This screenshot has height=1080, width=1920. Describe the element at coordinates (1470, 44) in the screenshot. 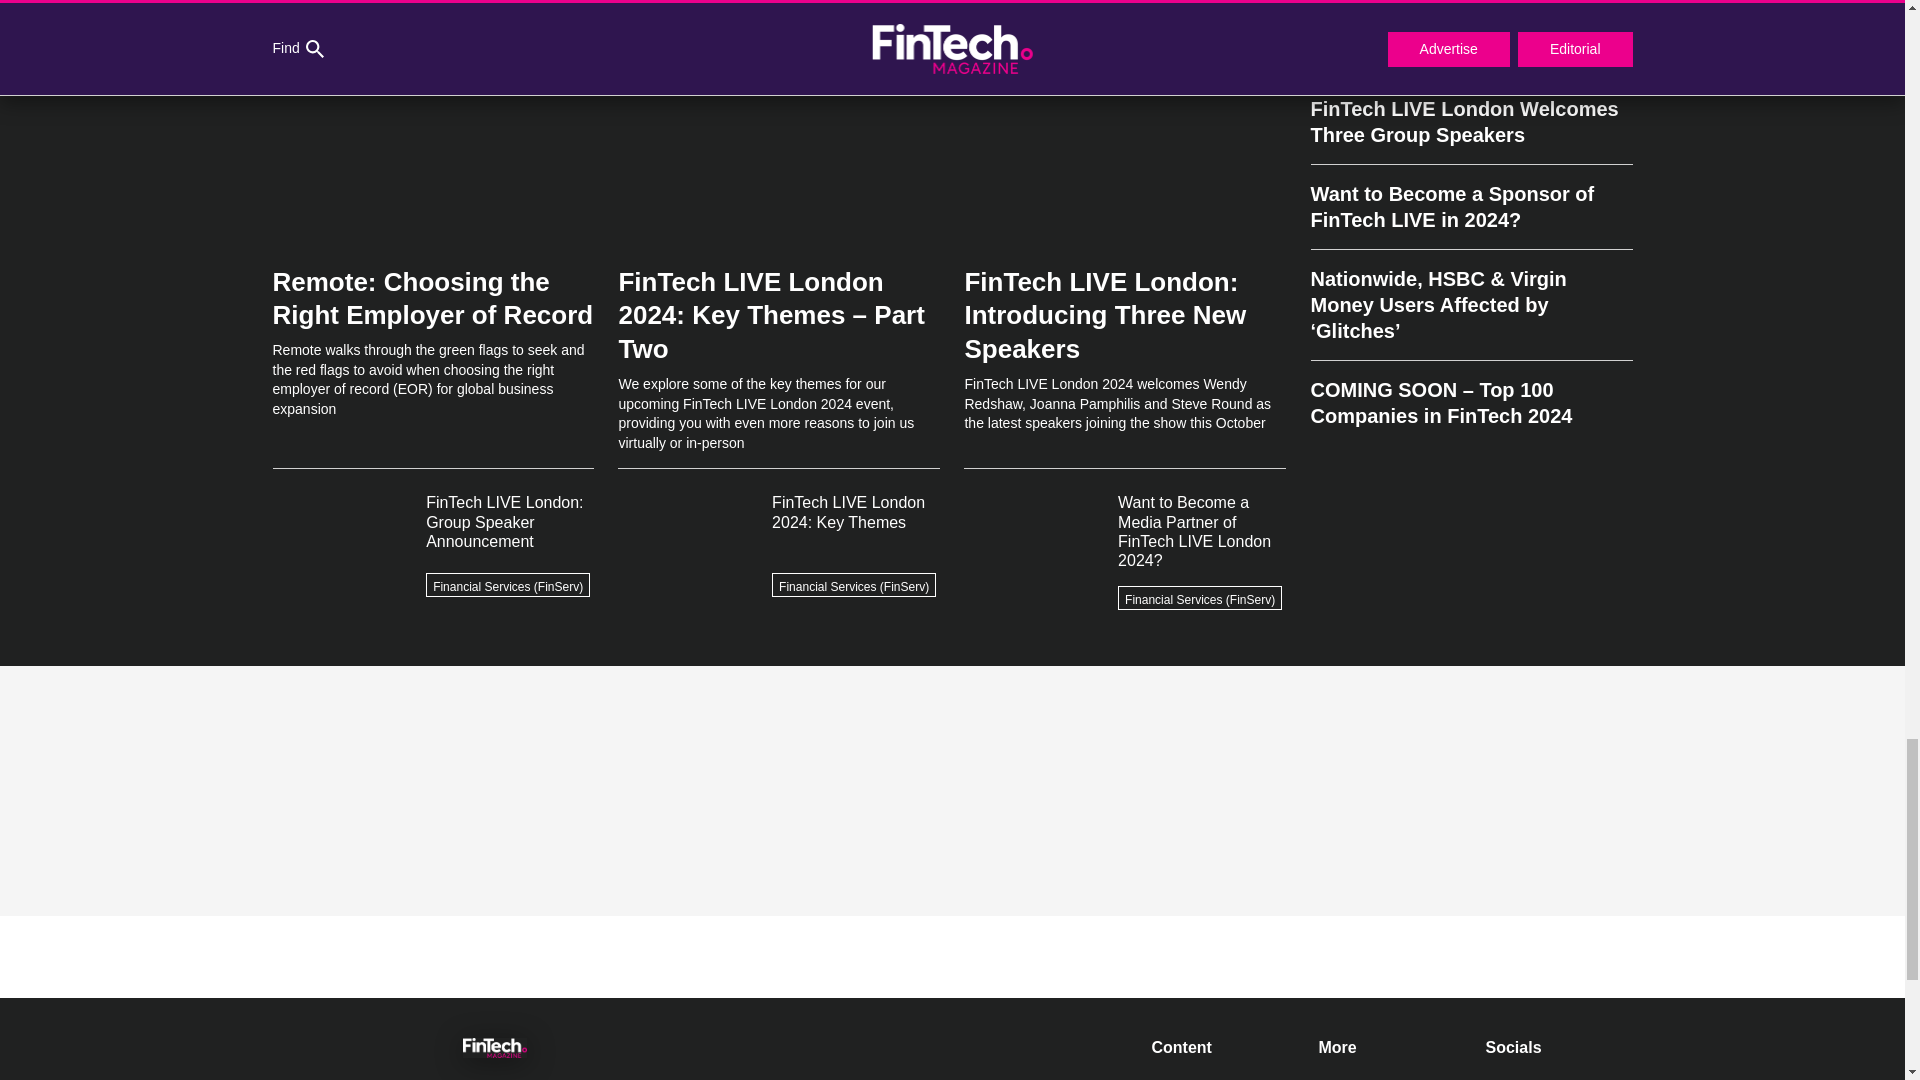

I see `FinTech LIVE London: Three New Speakers Onboard` at that location.